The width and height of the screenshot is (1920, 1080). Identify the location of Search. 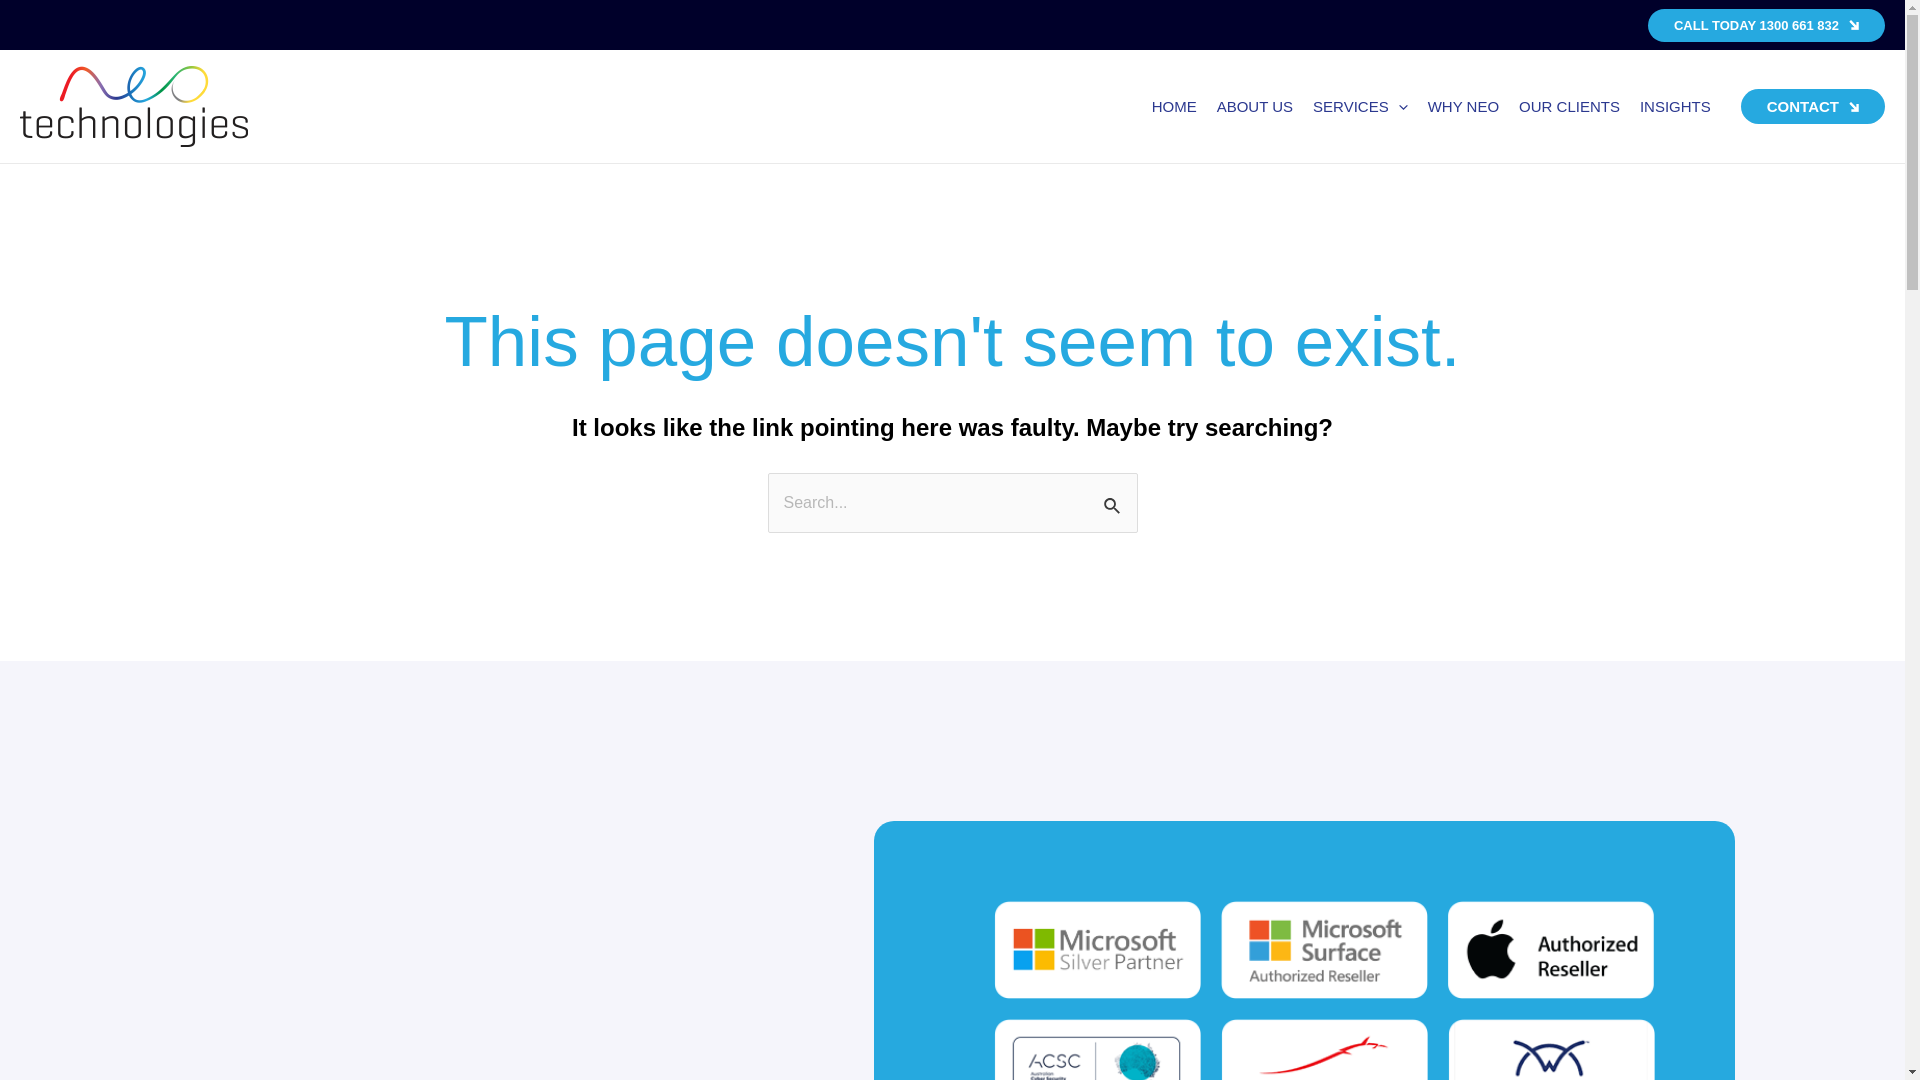
(1114, 495).